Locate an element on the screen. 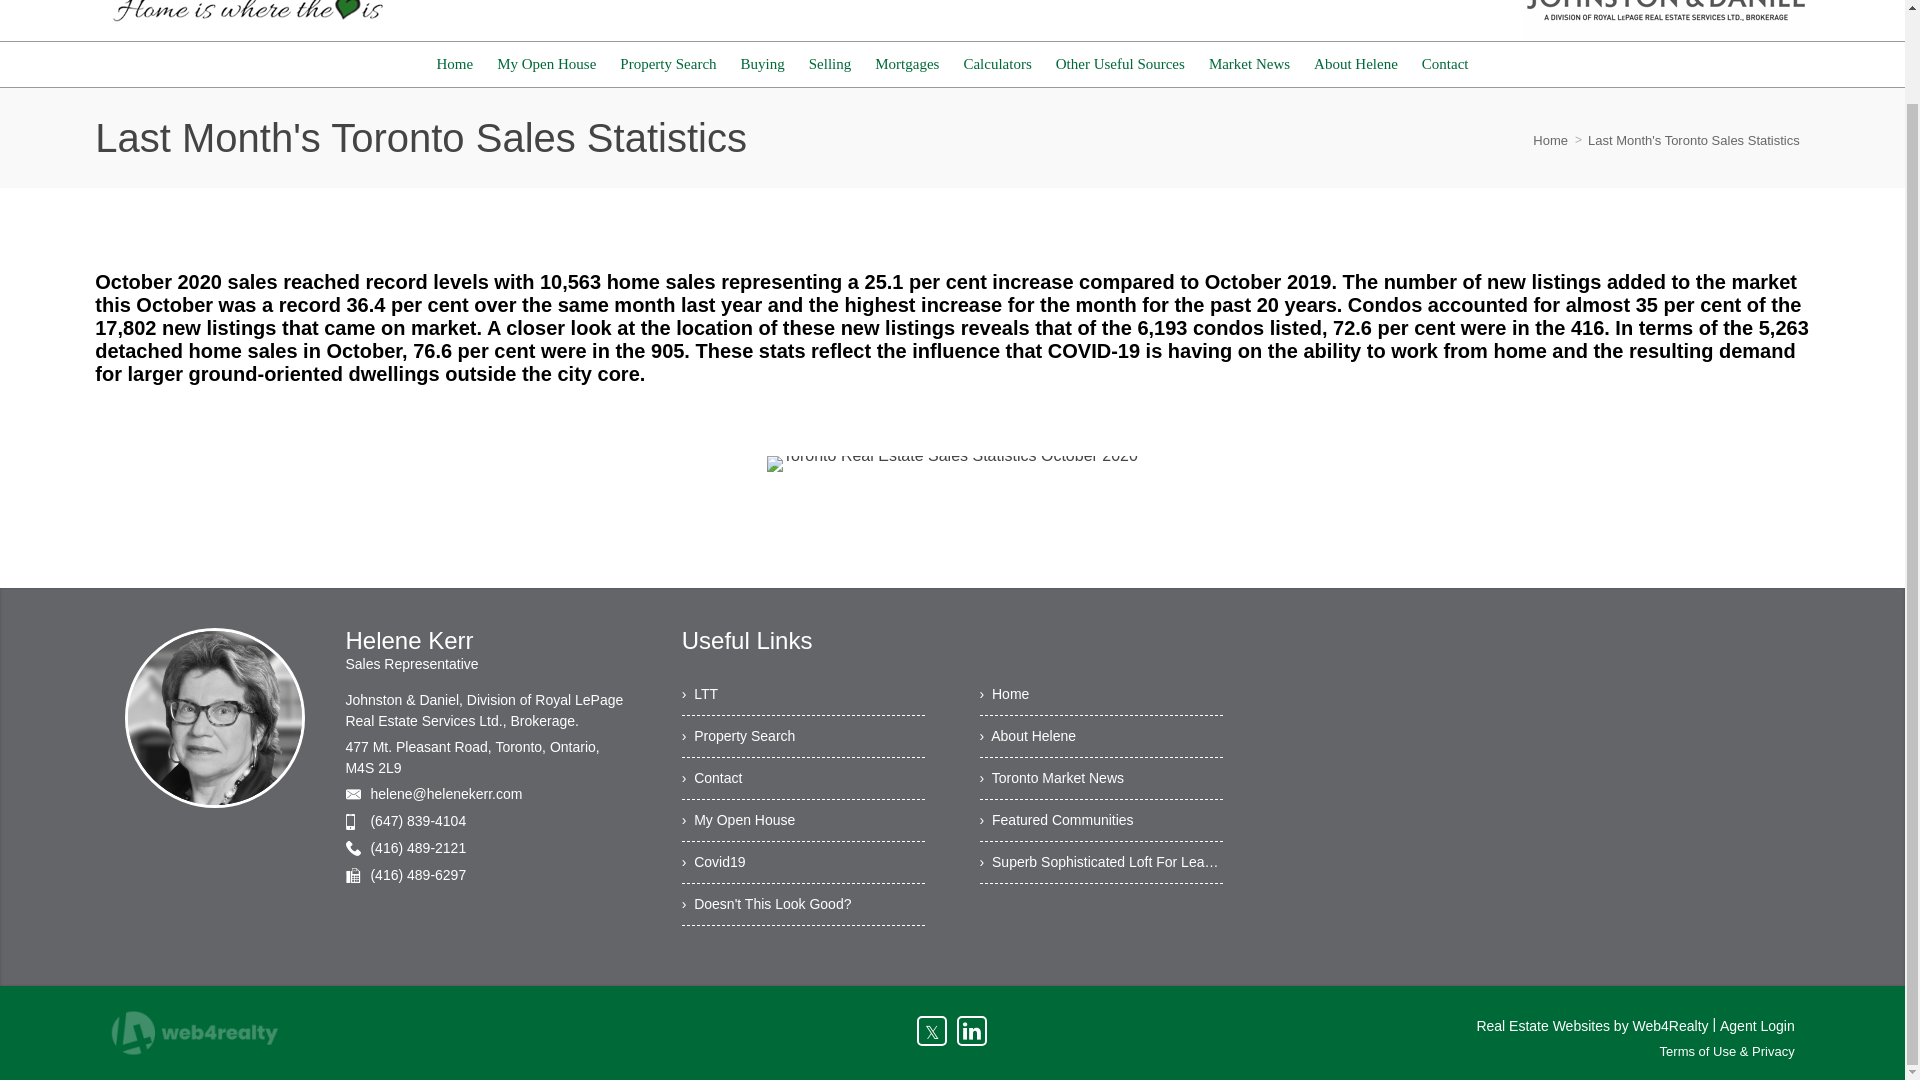 The image size is (1920, 1080). Market News is located at coordinates (1248, 64).